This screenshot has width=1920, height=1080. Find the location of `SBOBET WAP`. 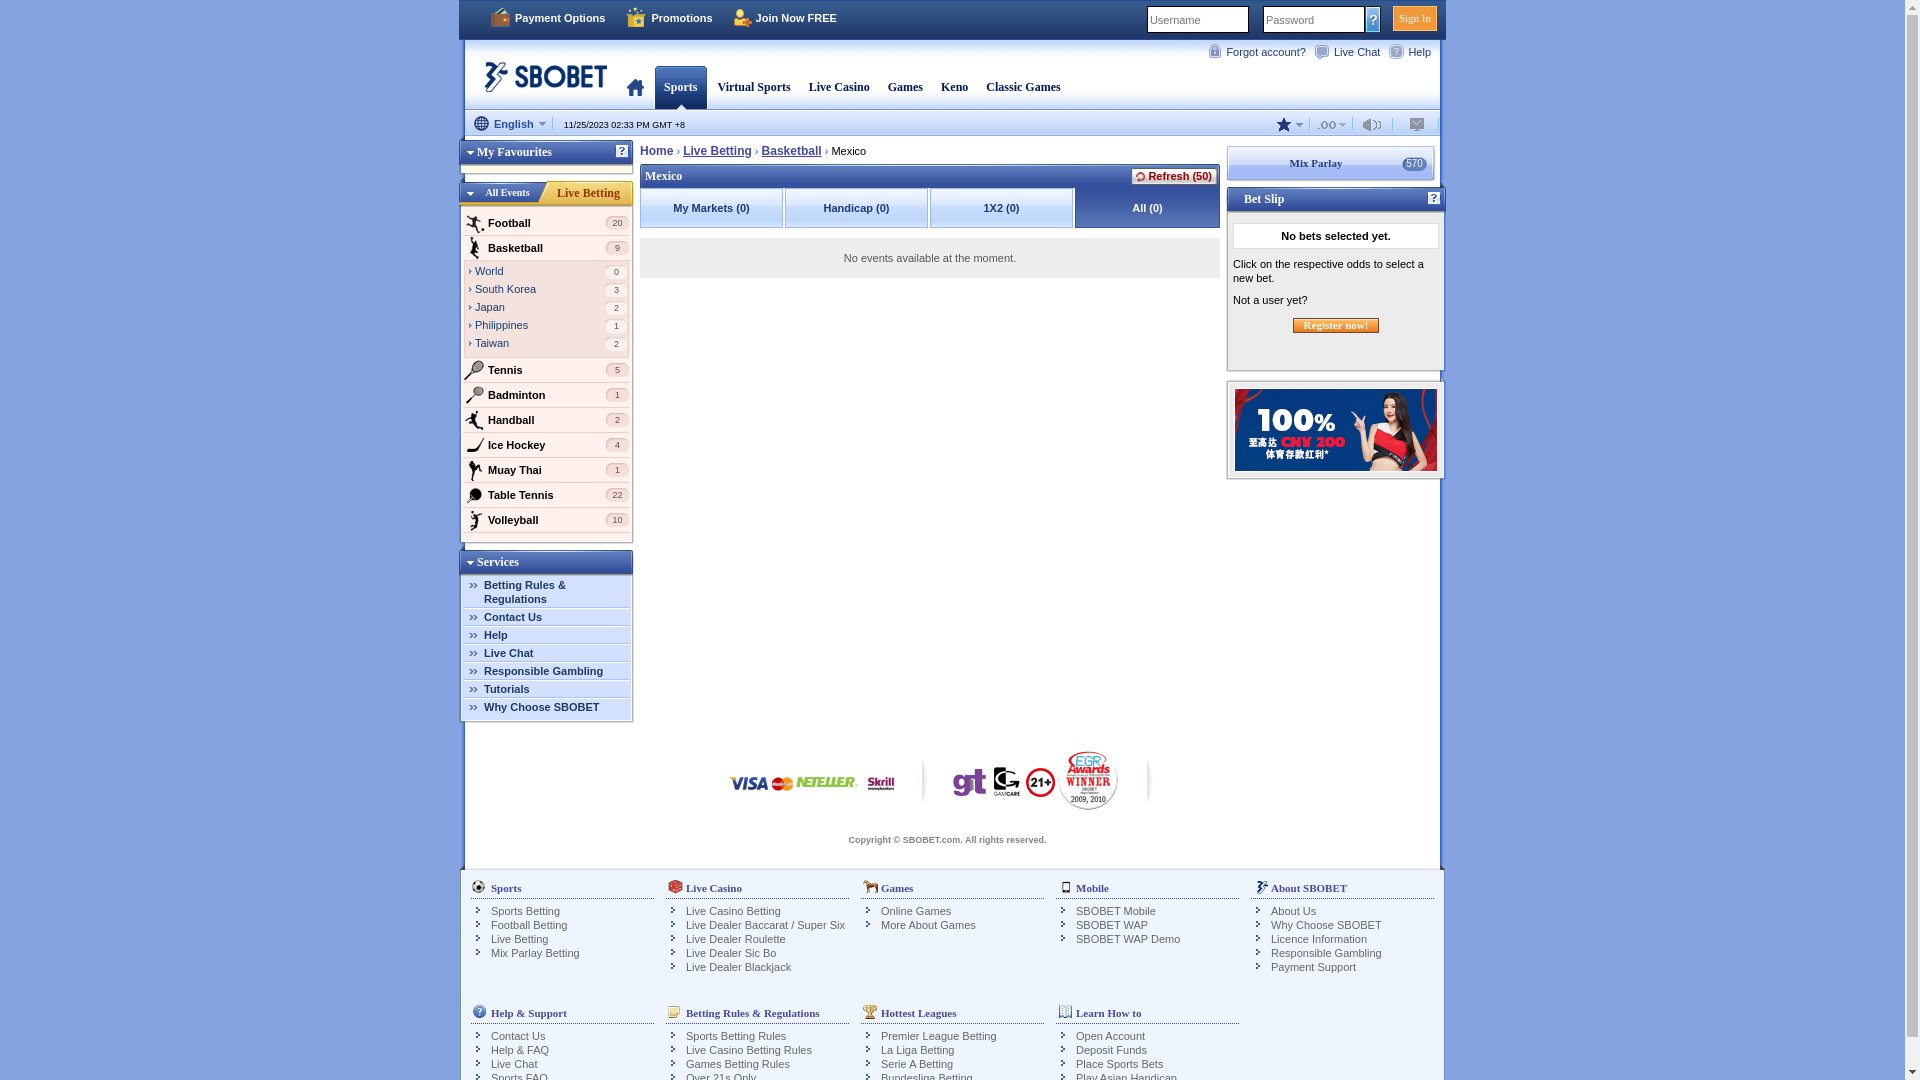

SBOBET WAP is located at coordinates (1112, 925).